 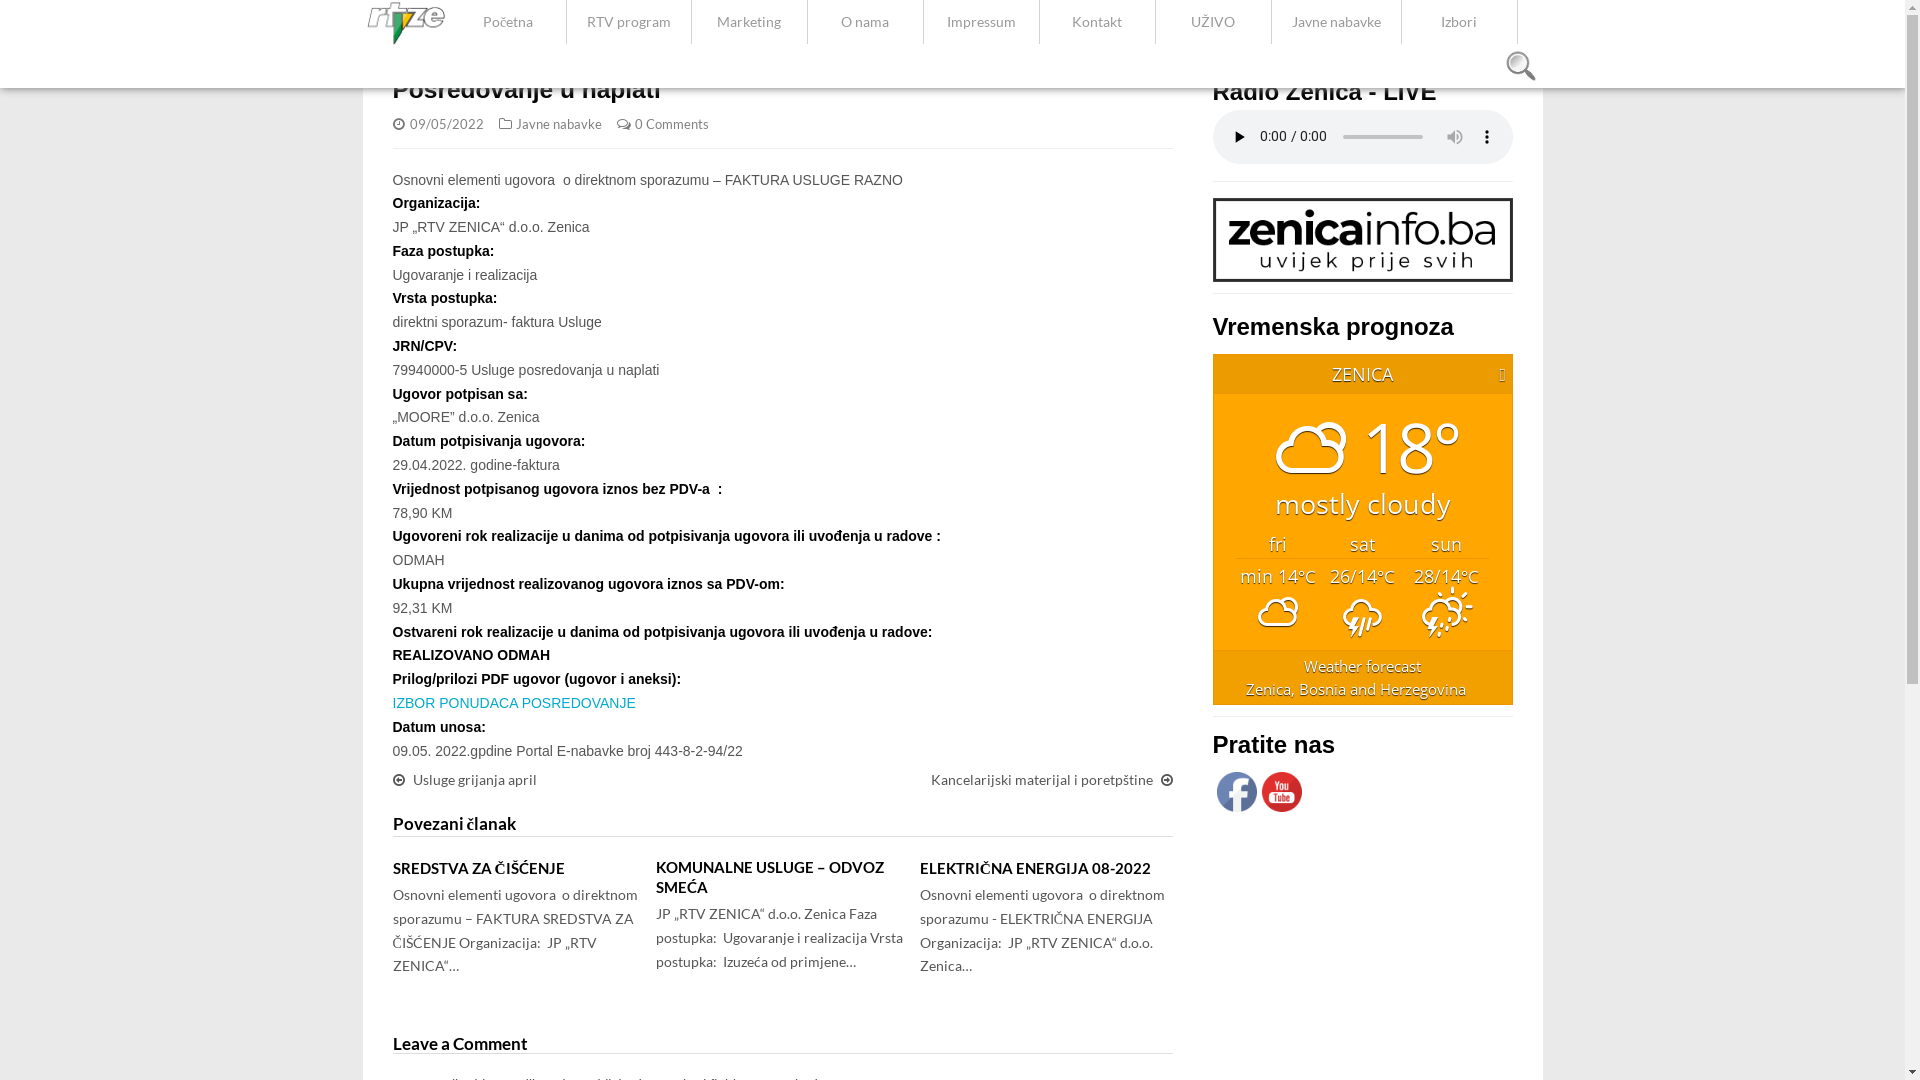 What do you see at coordinates (1336, 22) in the screenshot?
I see `Javne nabavke` at bounding box center [1336, 22].